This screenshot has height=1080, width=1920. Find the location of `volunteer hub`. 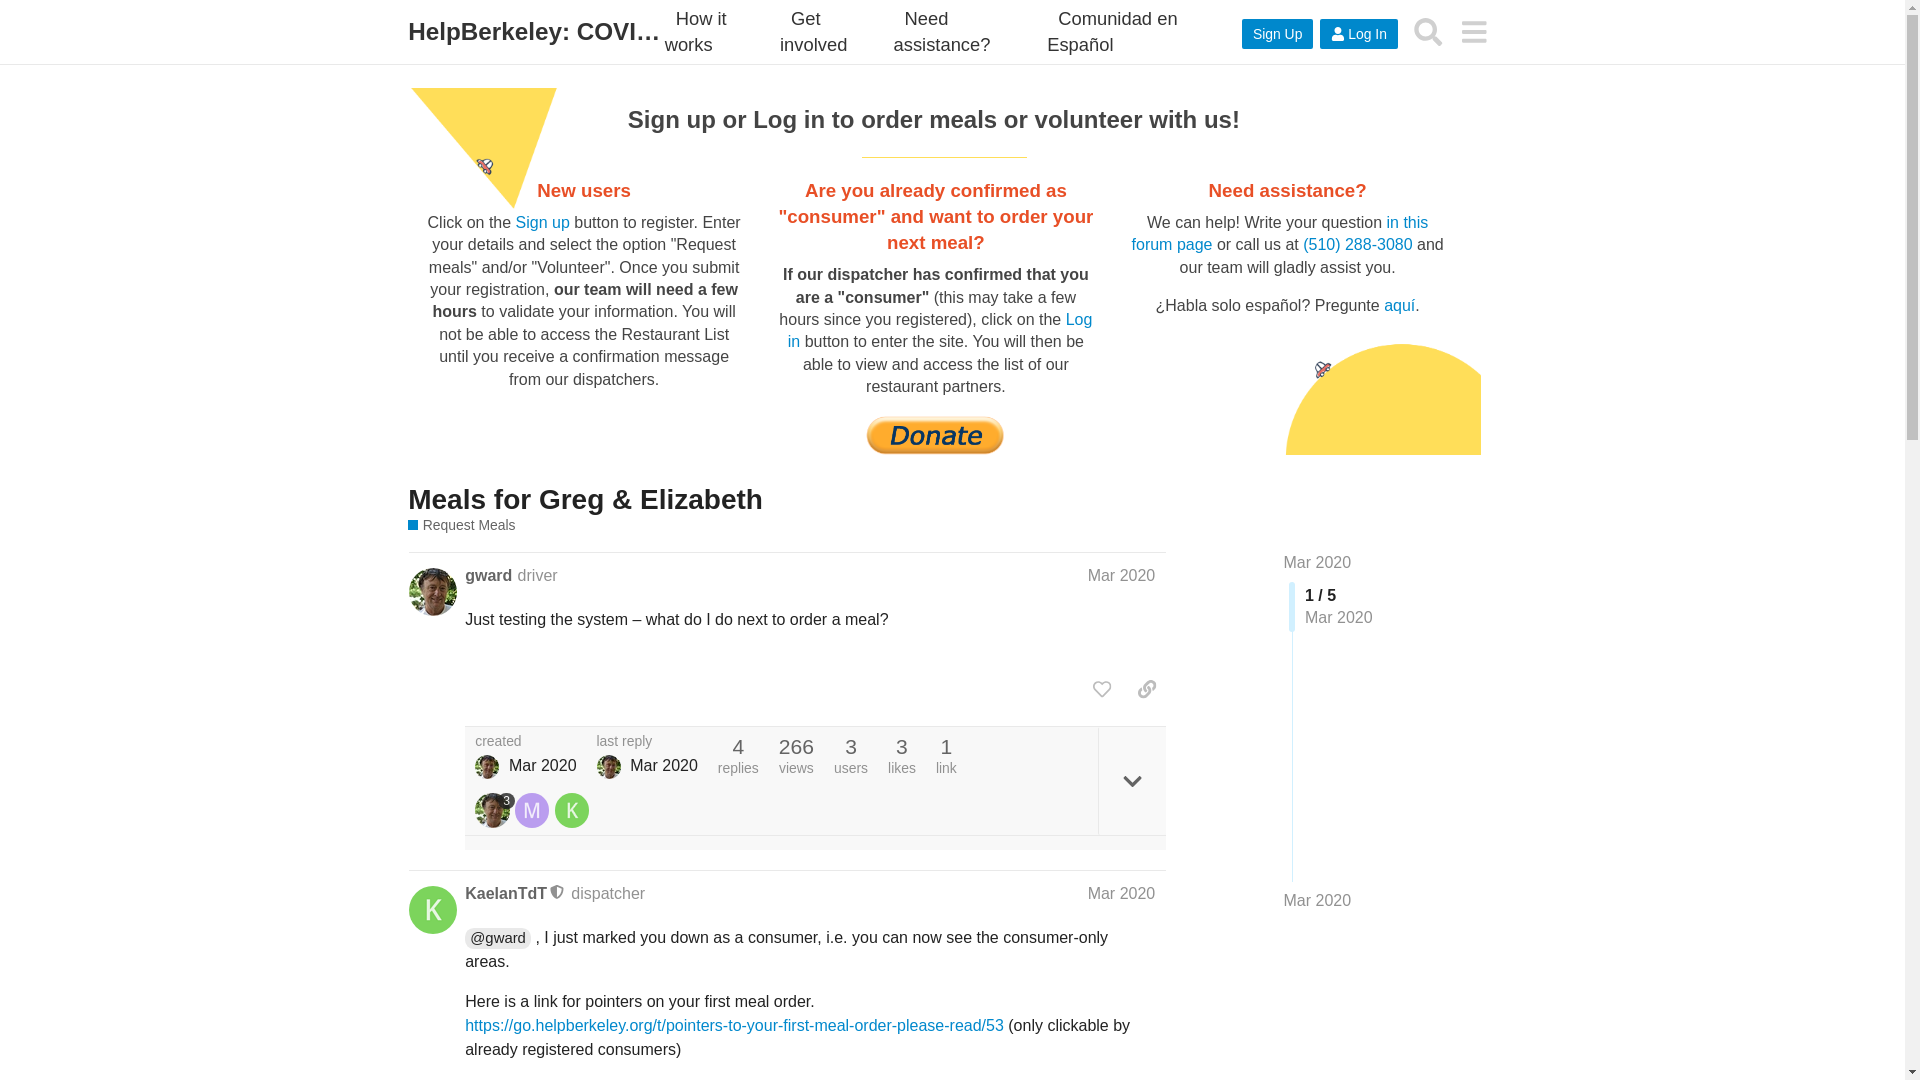

volunteer hub is located at coordinates (818, 32).